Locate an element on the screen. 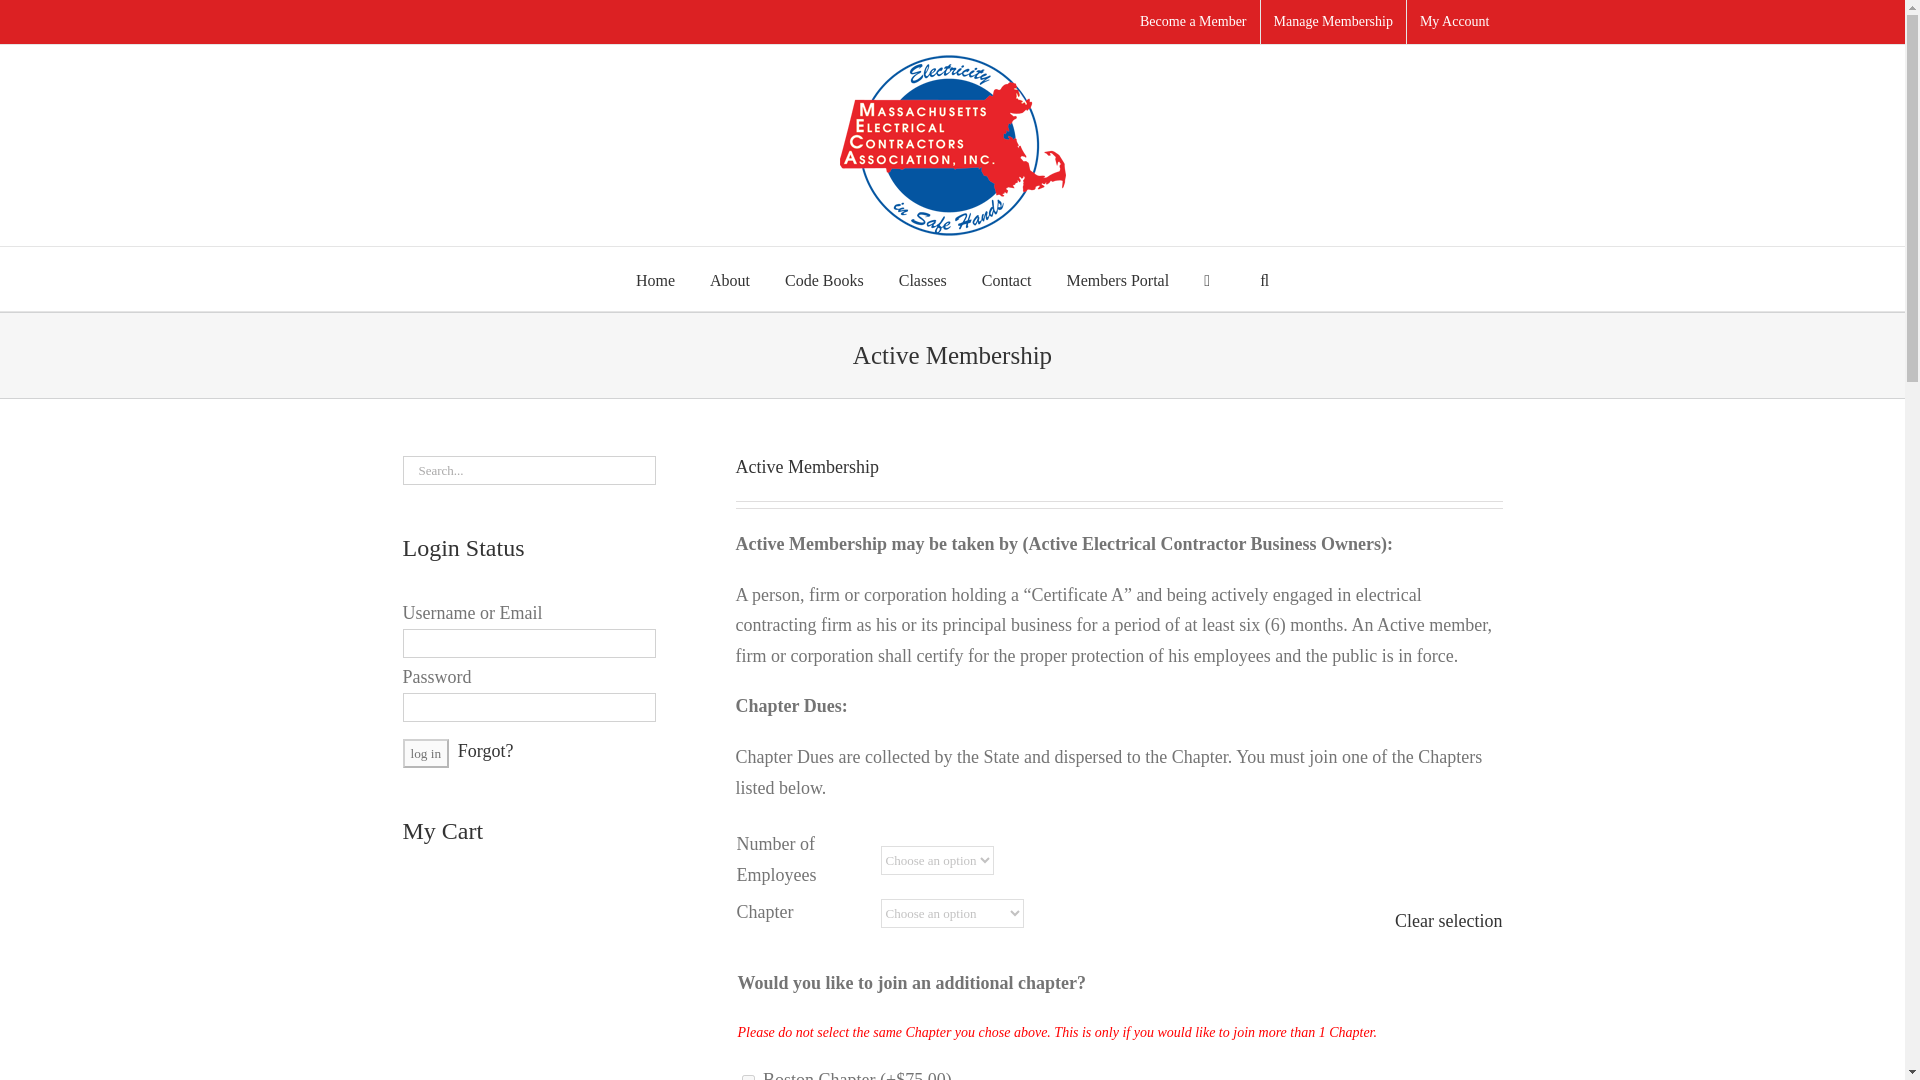 The height and width of the screenshot is (1080, 1920). Code Books is located at coordinates (824, 279).